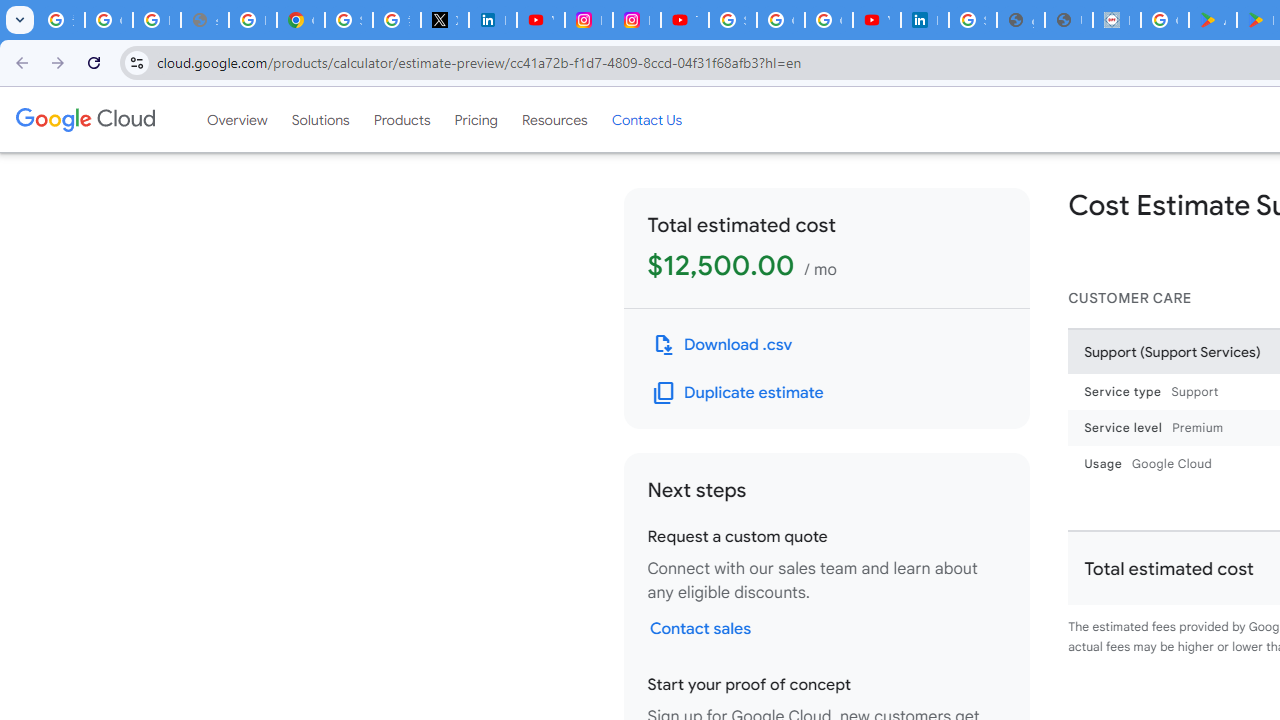 This screenshot has width=1280, height=720. Describe the element at coordinates (492, 20) in the screenshot. I see `LinkedIn Privacy Policy` at that location.